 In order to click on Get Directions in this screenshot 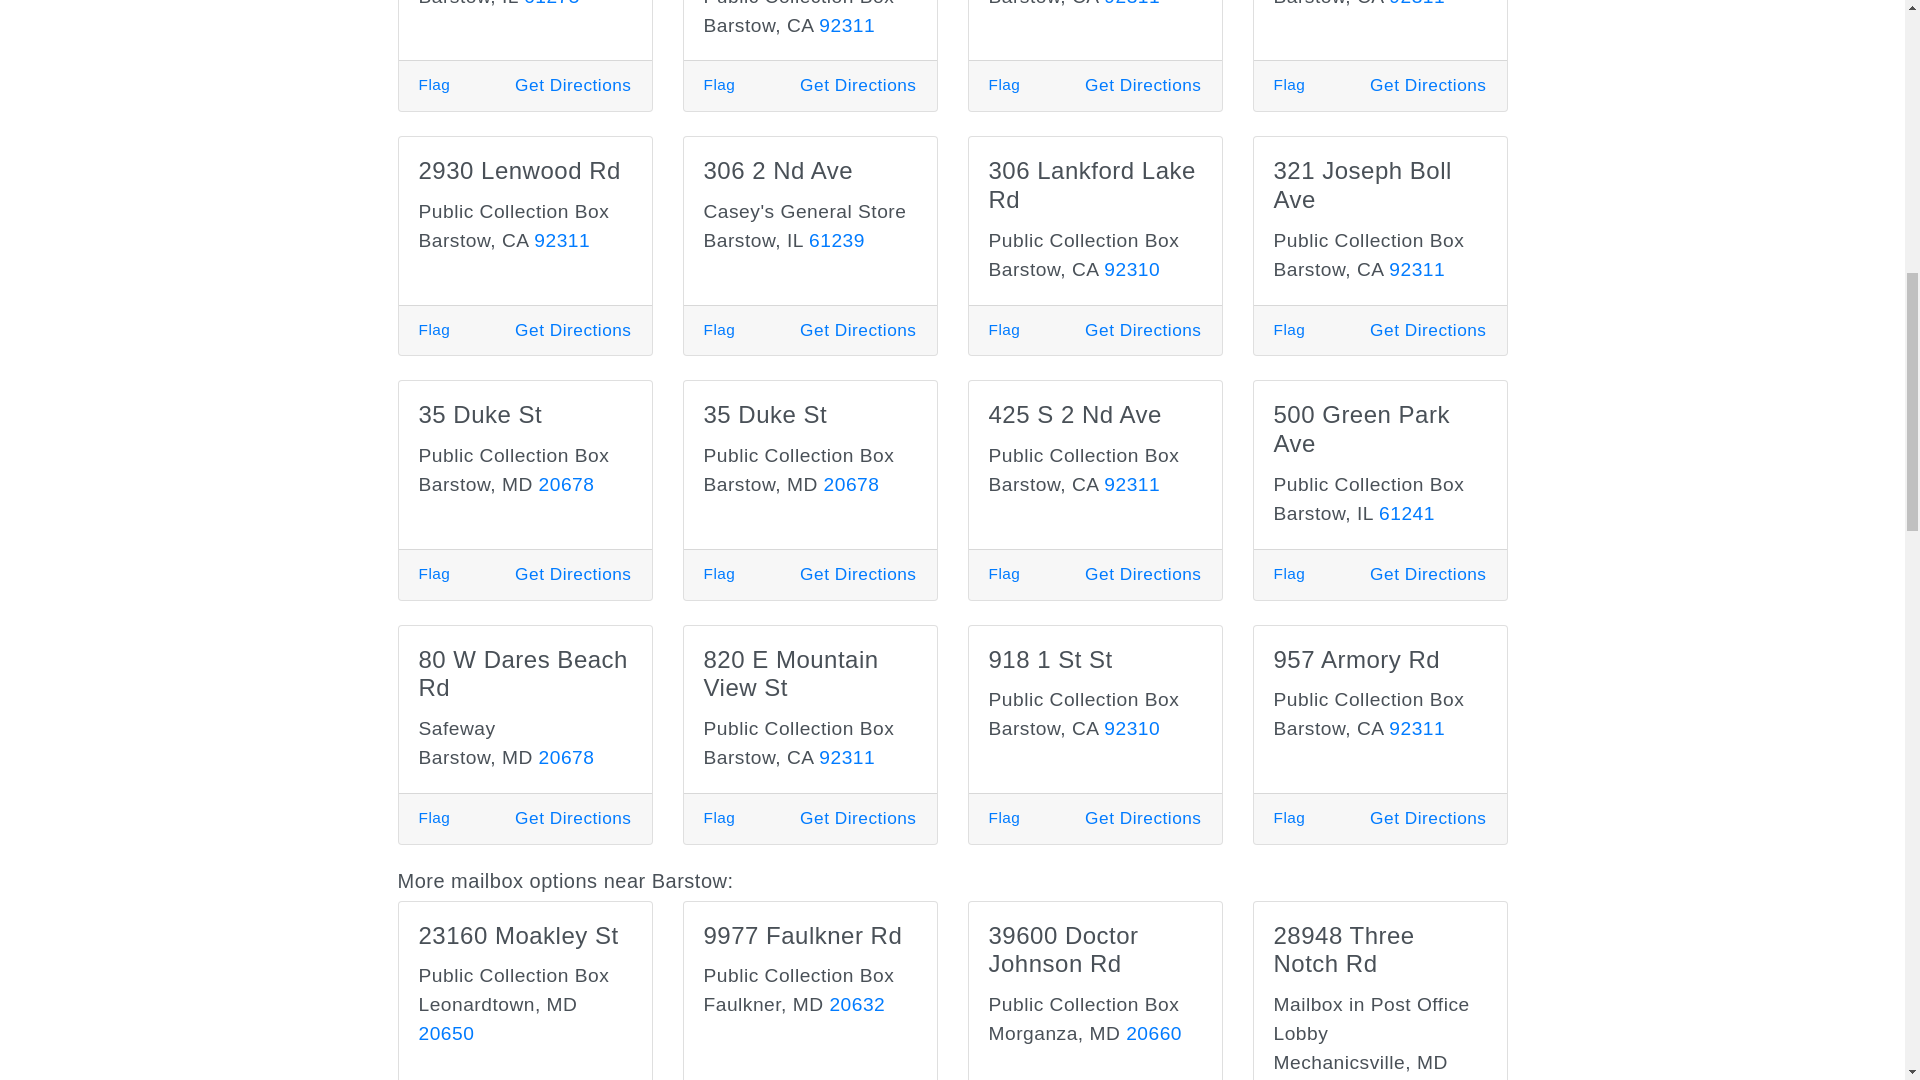, I will do `click(1142, 84)`.